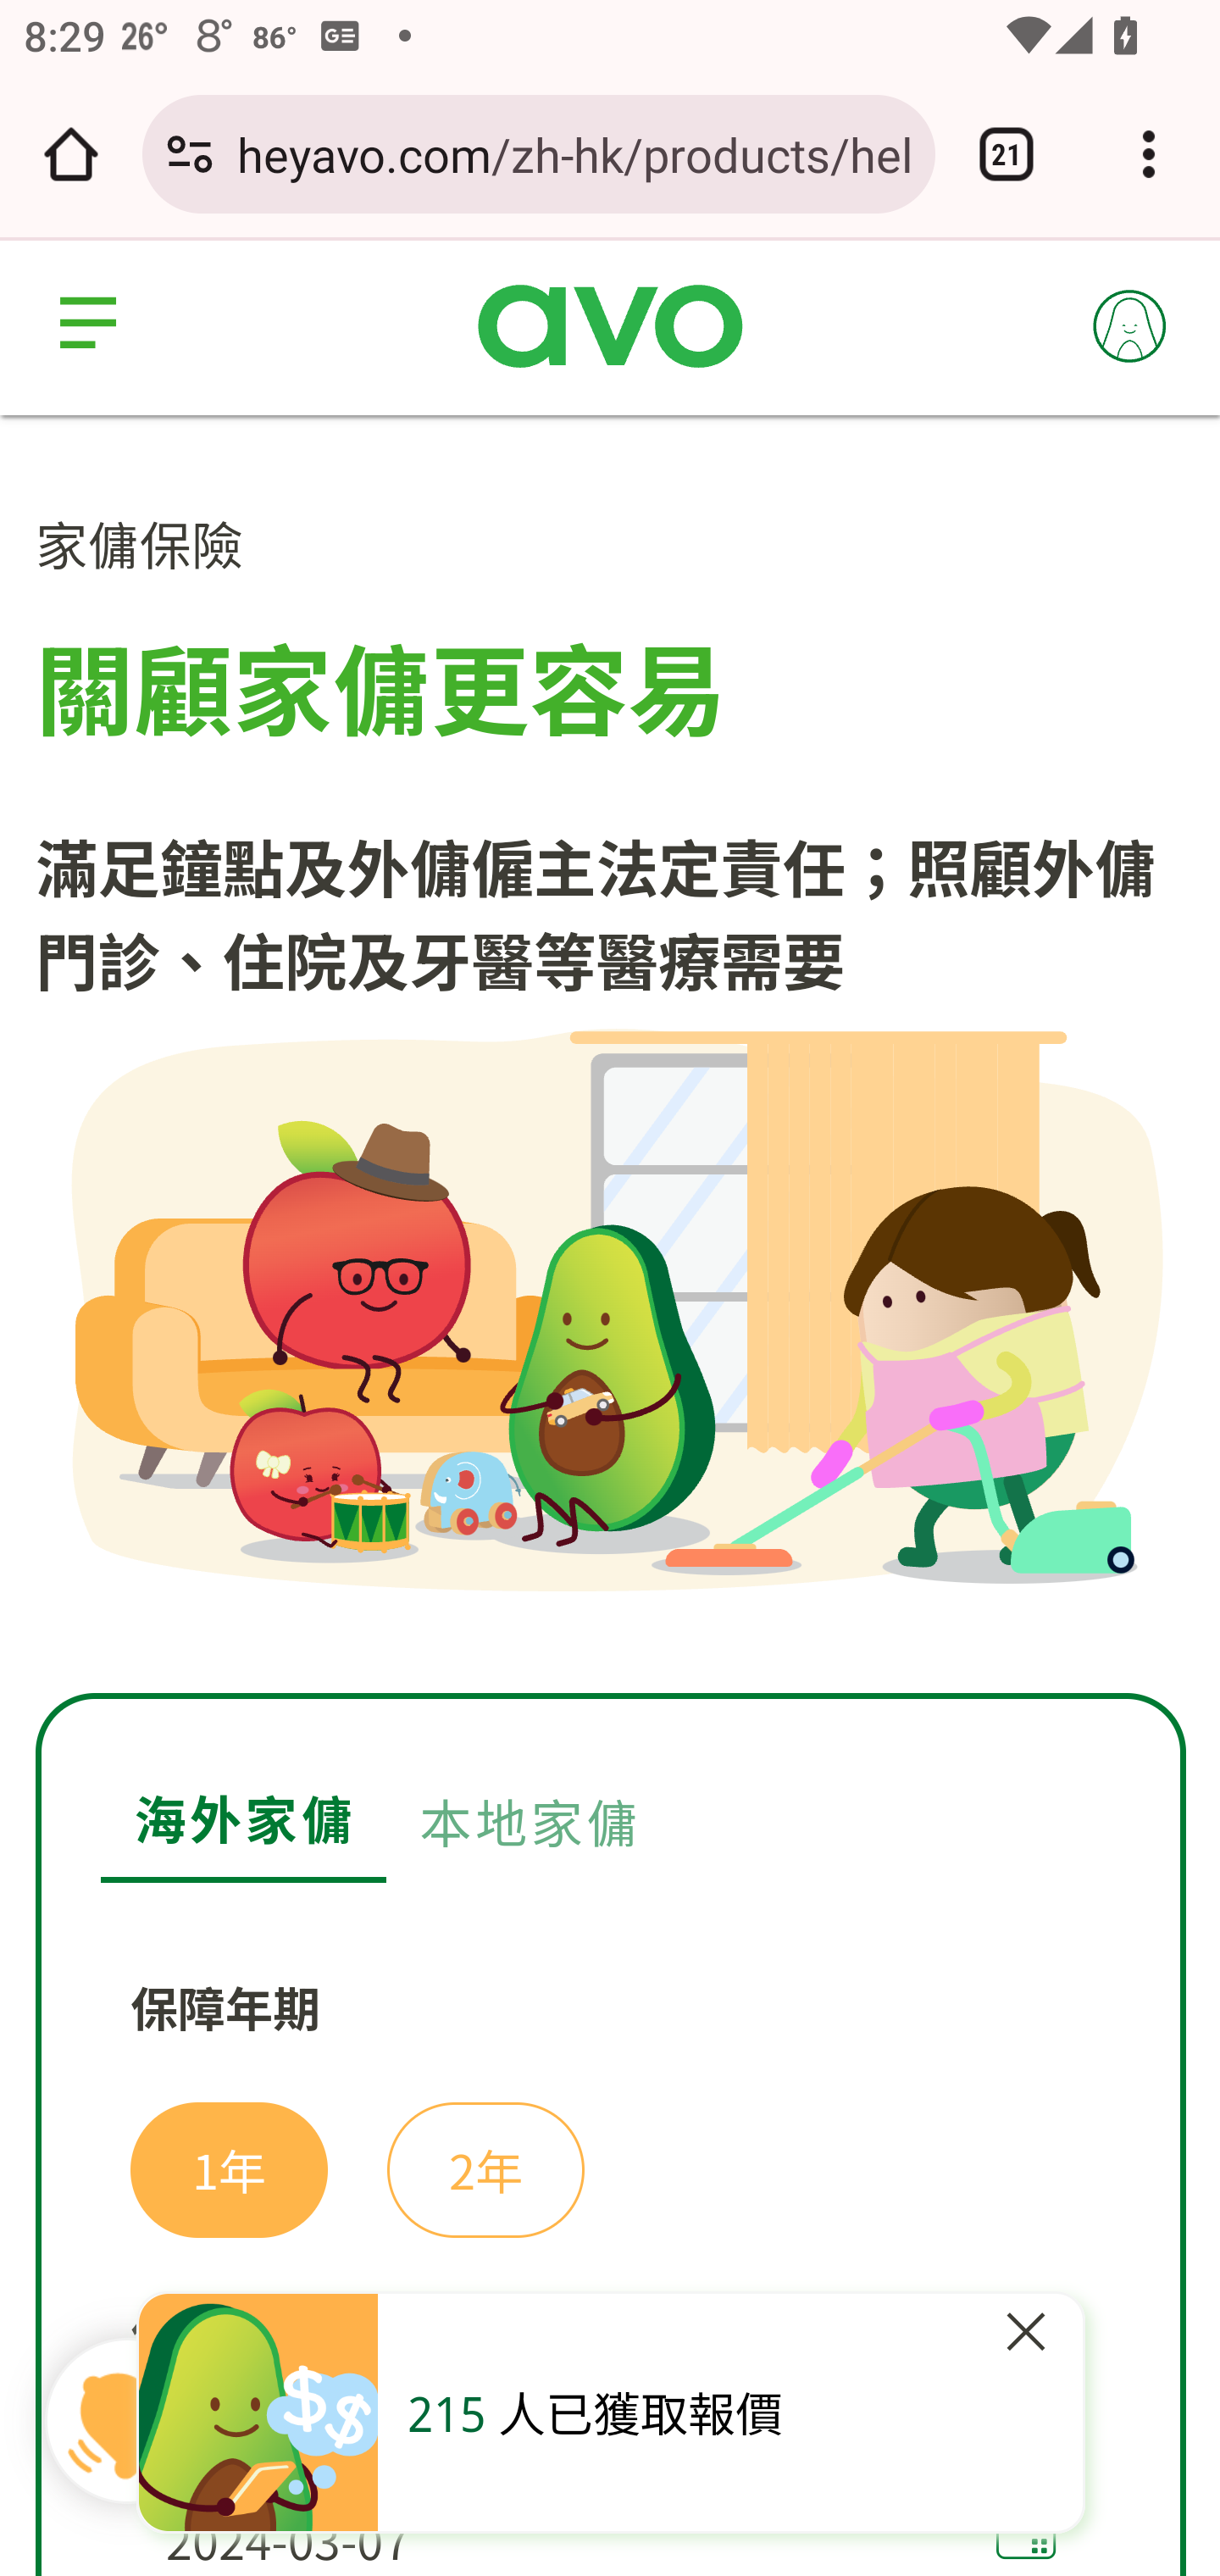 The image size is (1220, 2576). What do you see at coordinates (610, 328) in the screenshot?
I see `www.heyavo` at bounding box center [610, 328].